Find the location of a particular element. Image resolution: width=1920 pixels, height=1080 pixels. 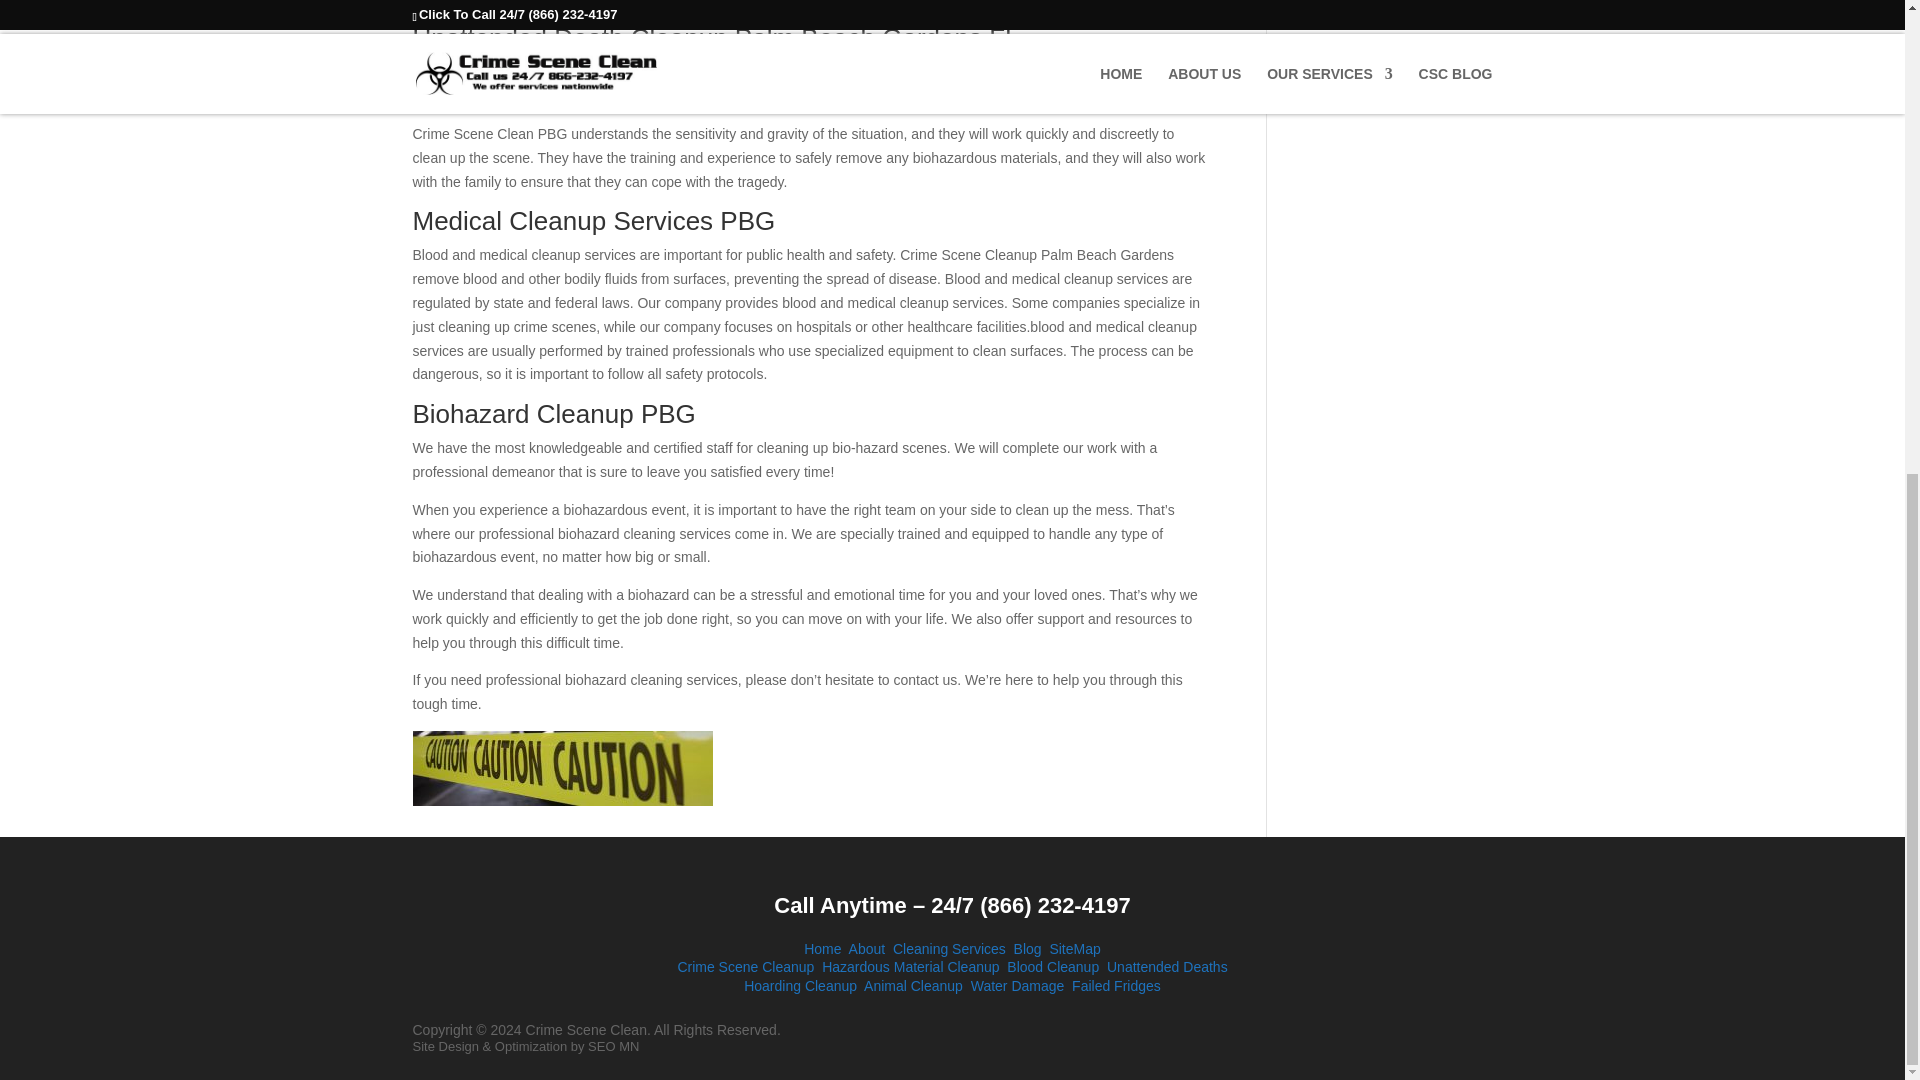

Animal Cleanup is located at coordinates (914, 986).